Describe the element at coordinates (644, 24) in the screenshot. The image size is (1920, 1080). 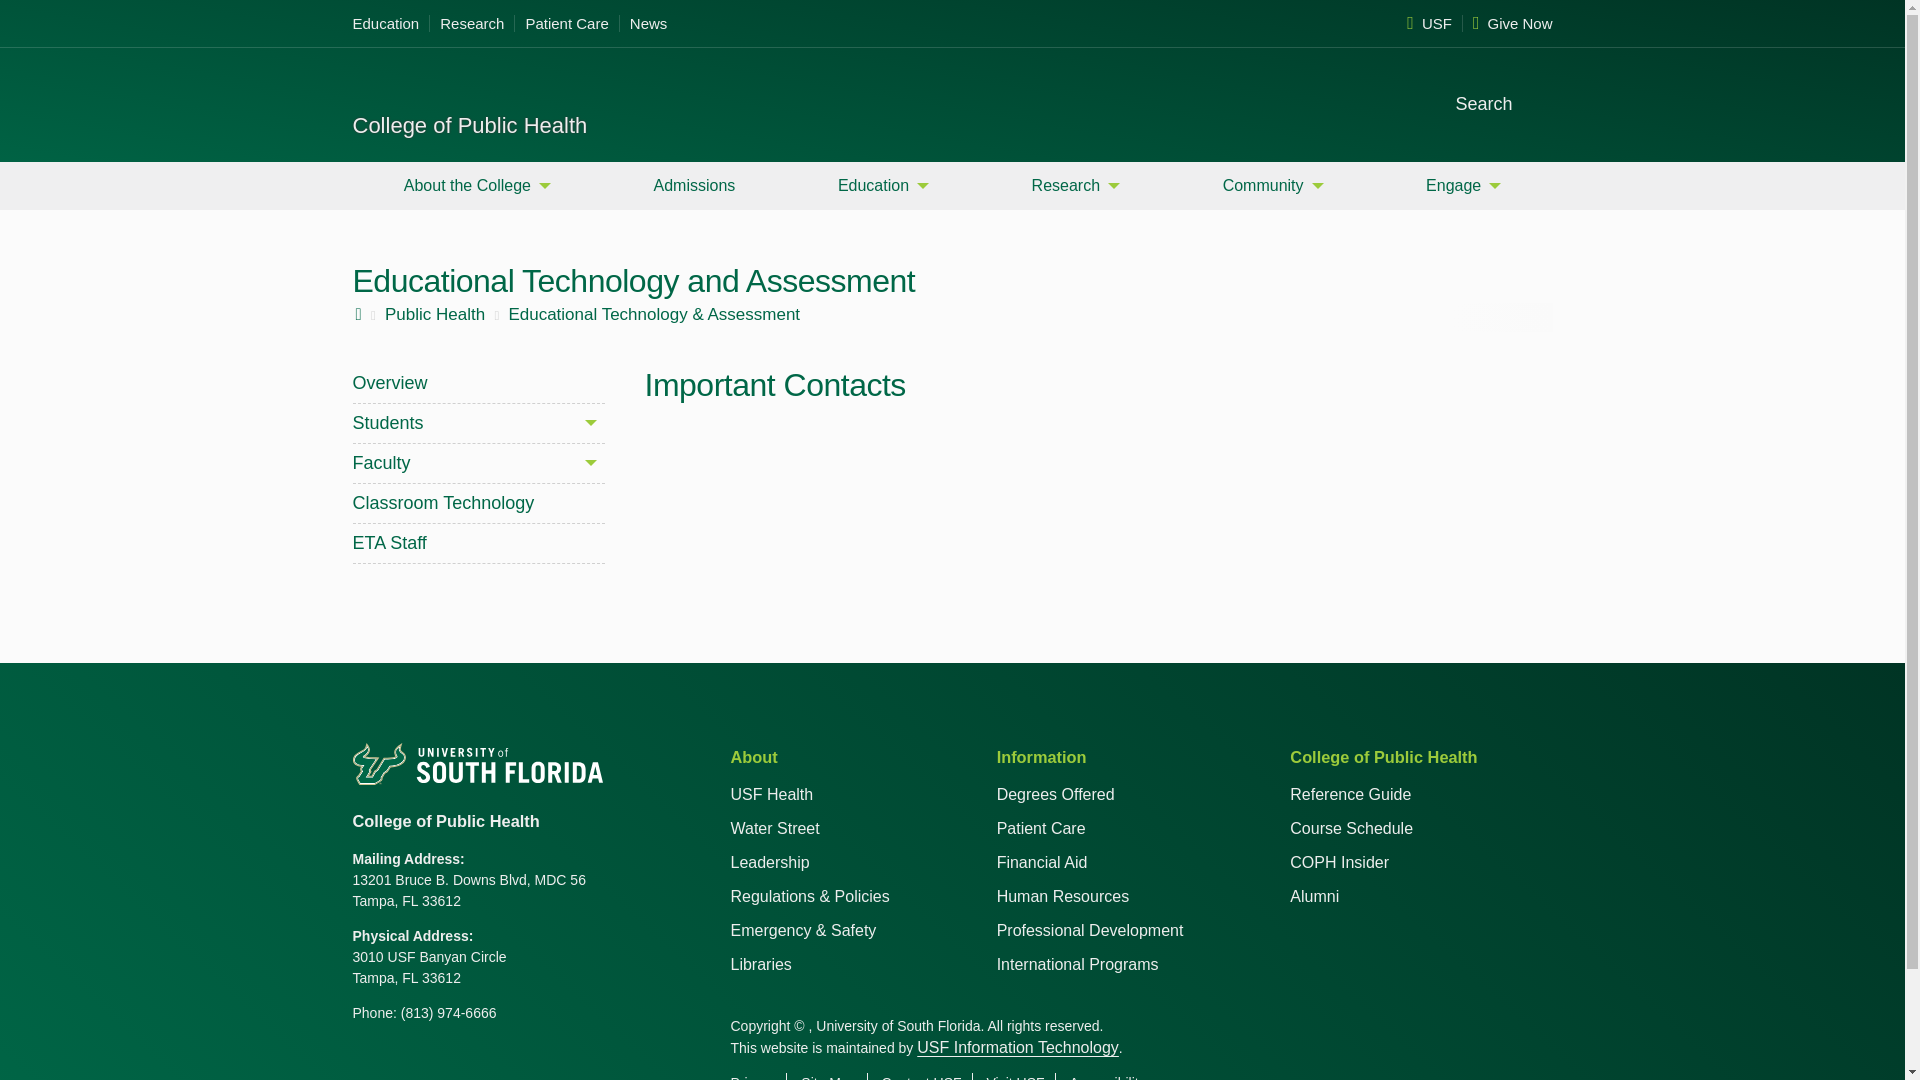
I see `News` at that location.